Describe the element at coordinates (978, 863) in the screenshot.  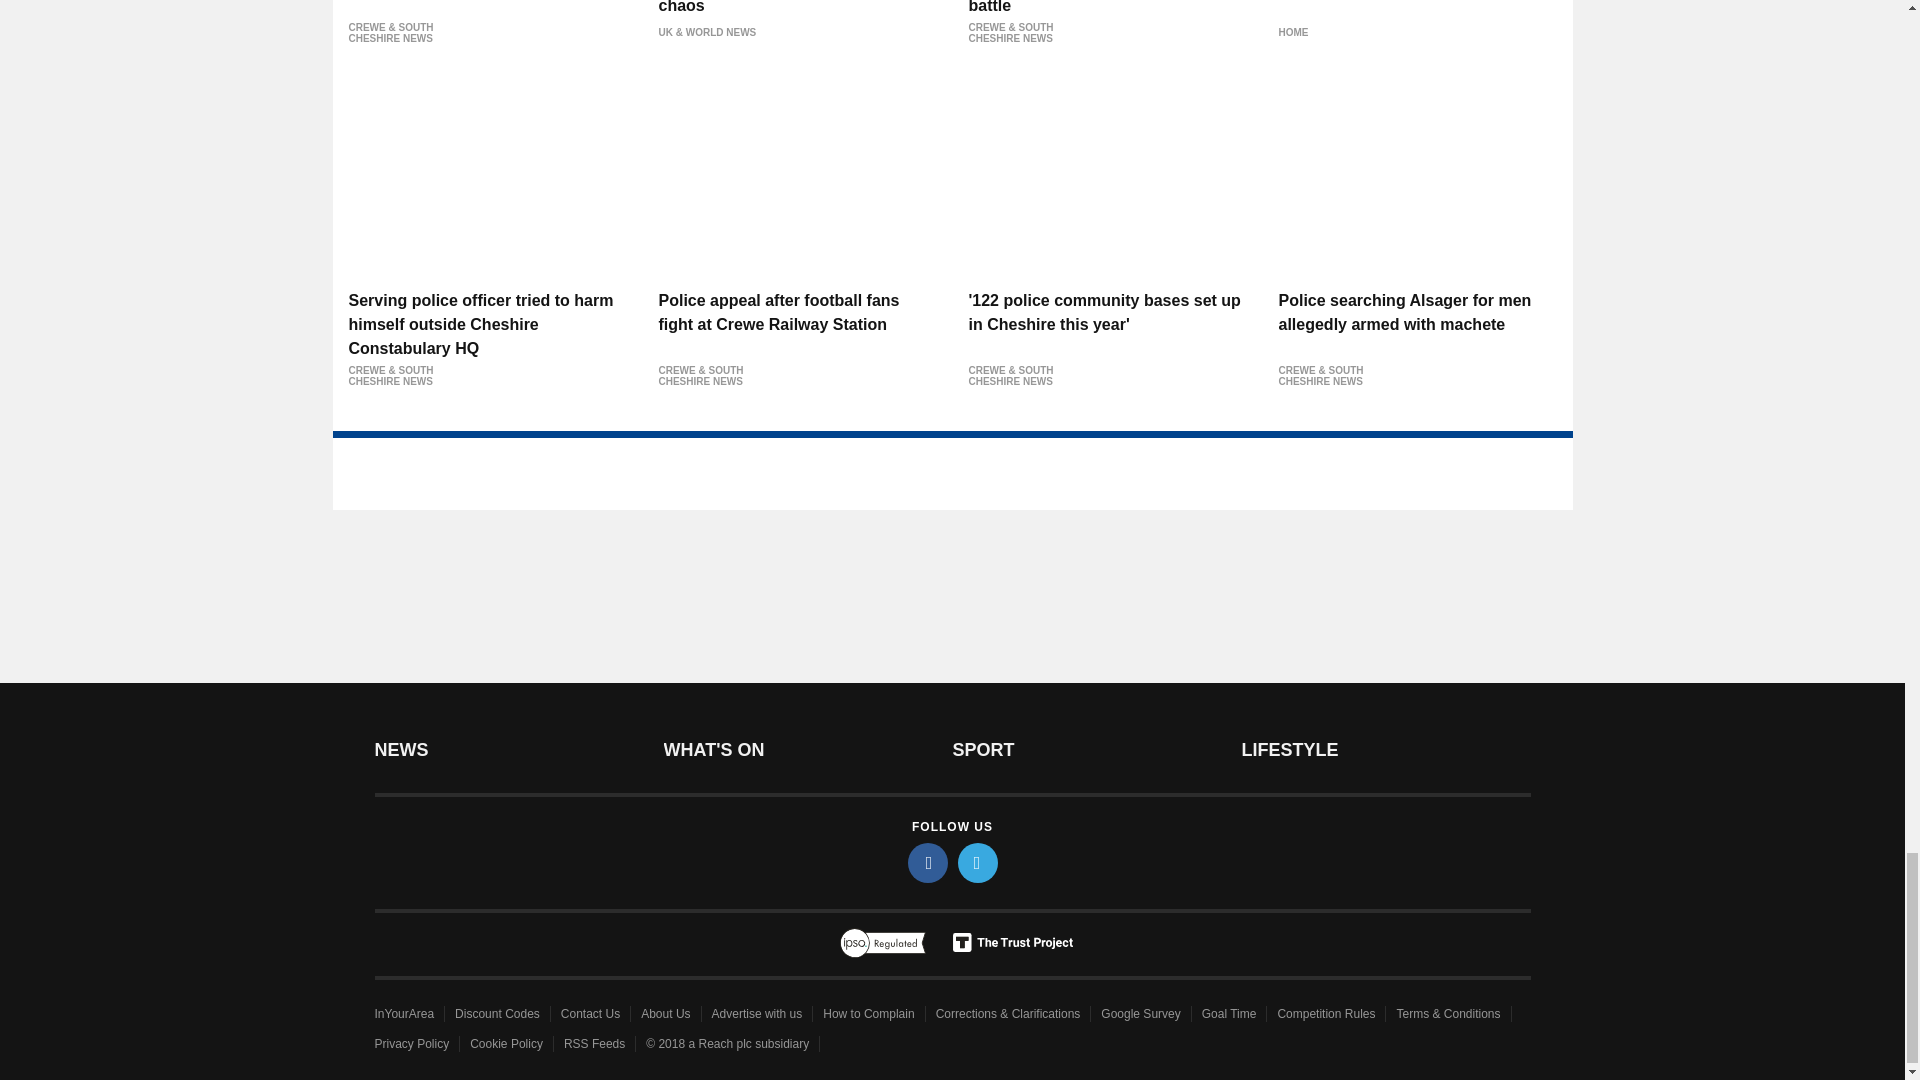
I see `twitter` at that location.